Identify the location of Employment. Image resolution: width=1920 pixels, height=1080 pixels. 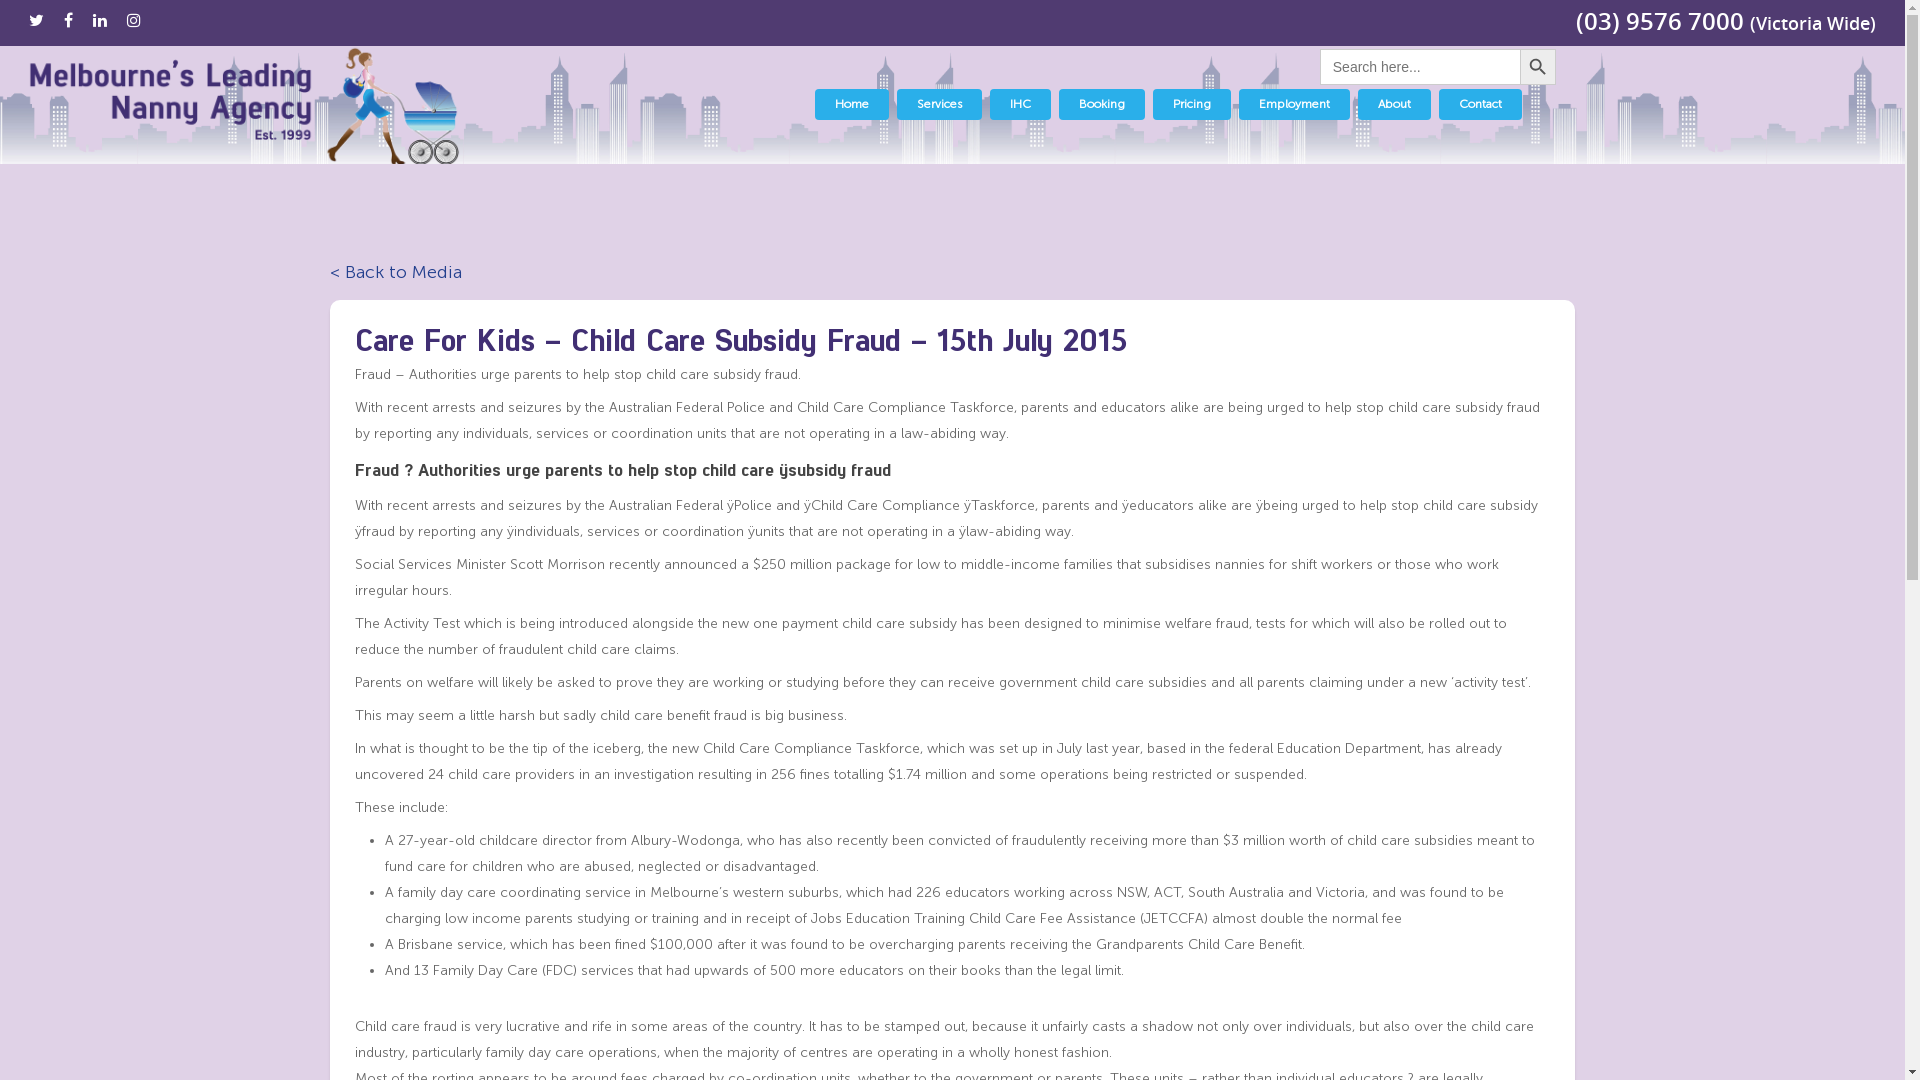
(1294, 104).